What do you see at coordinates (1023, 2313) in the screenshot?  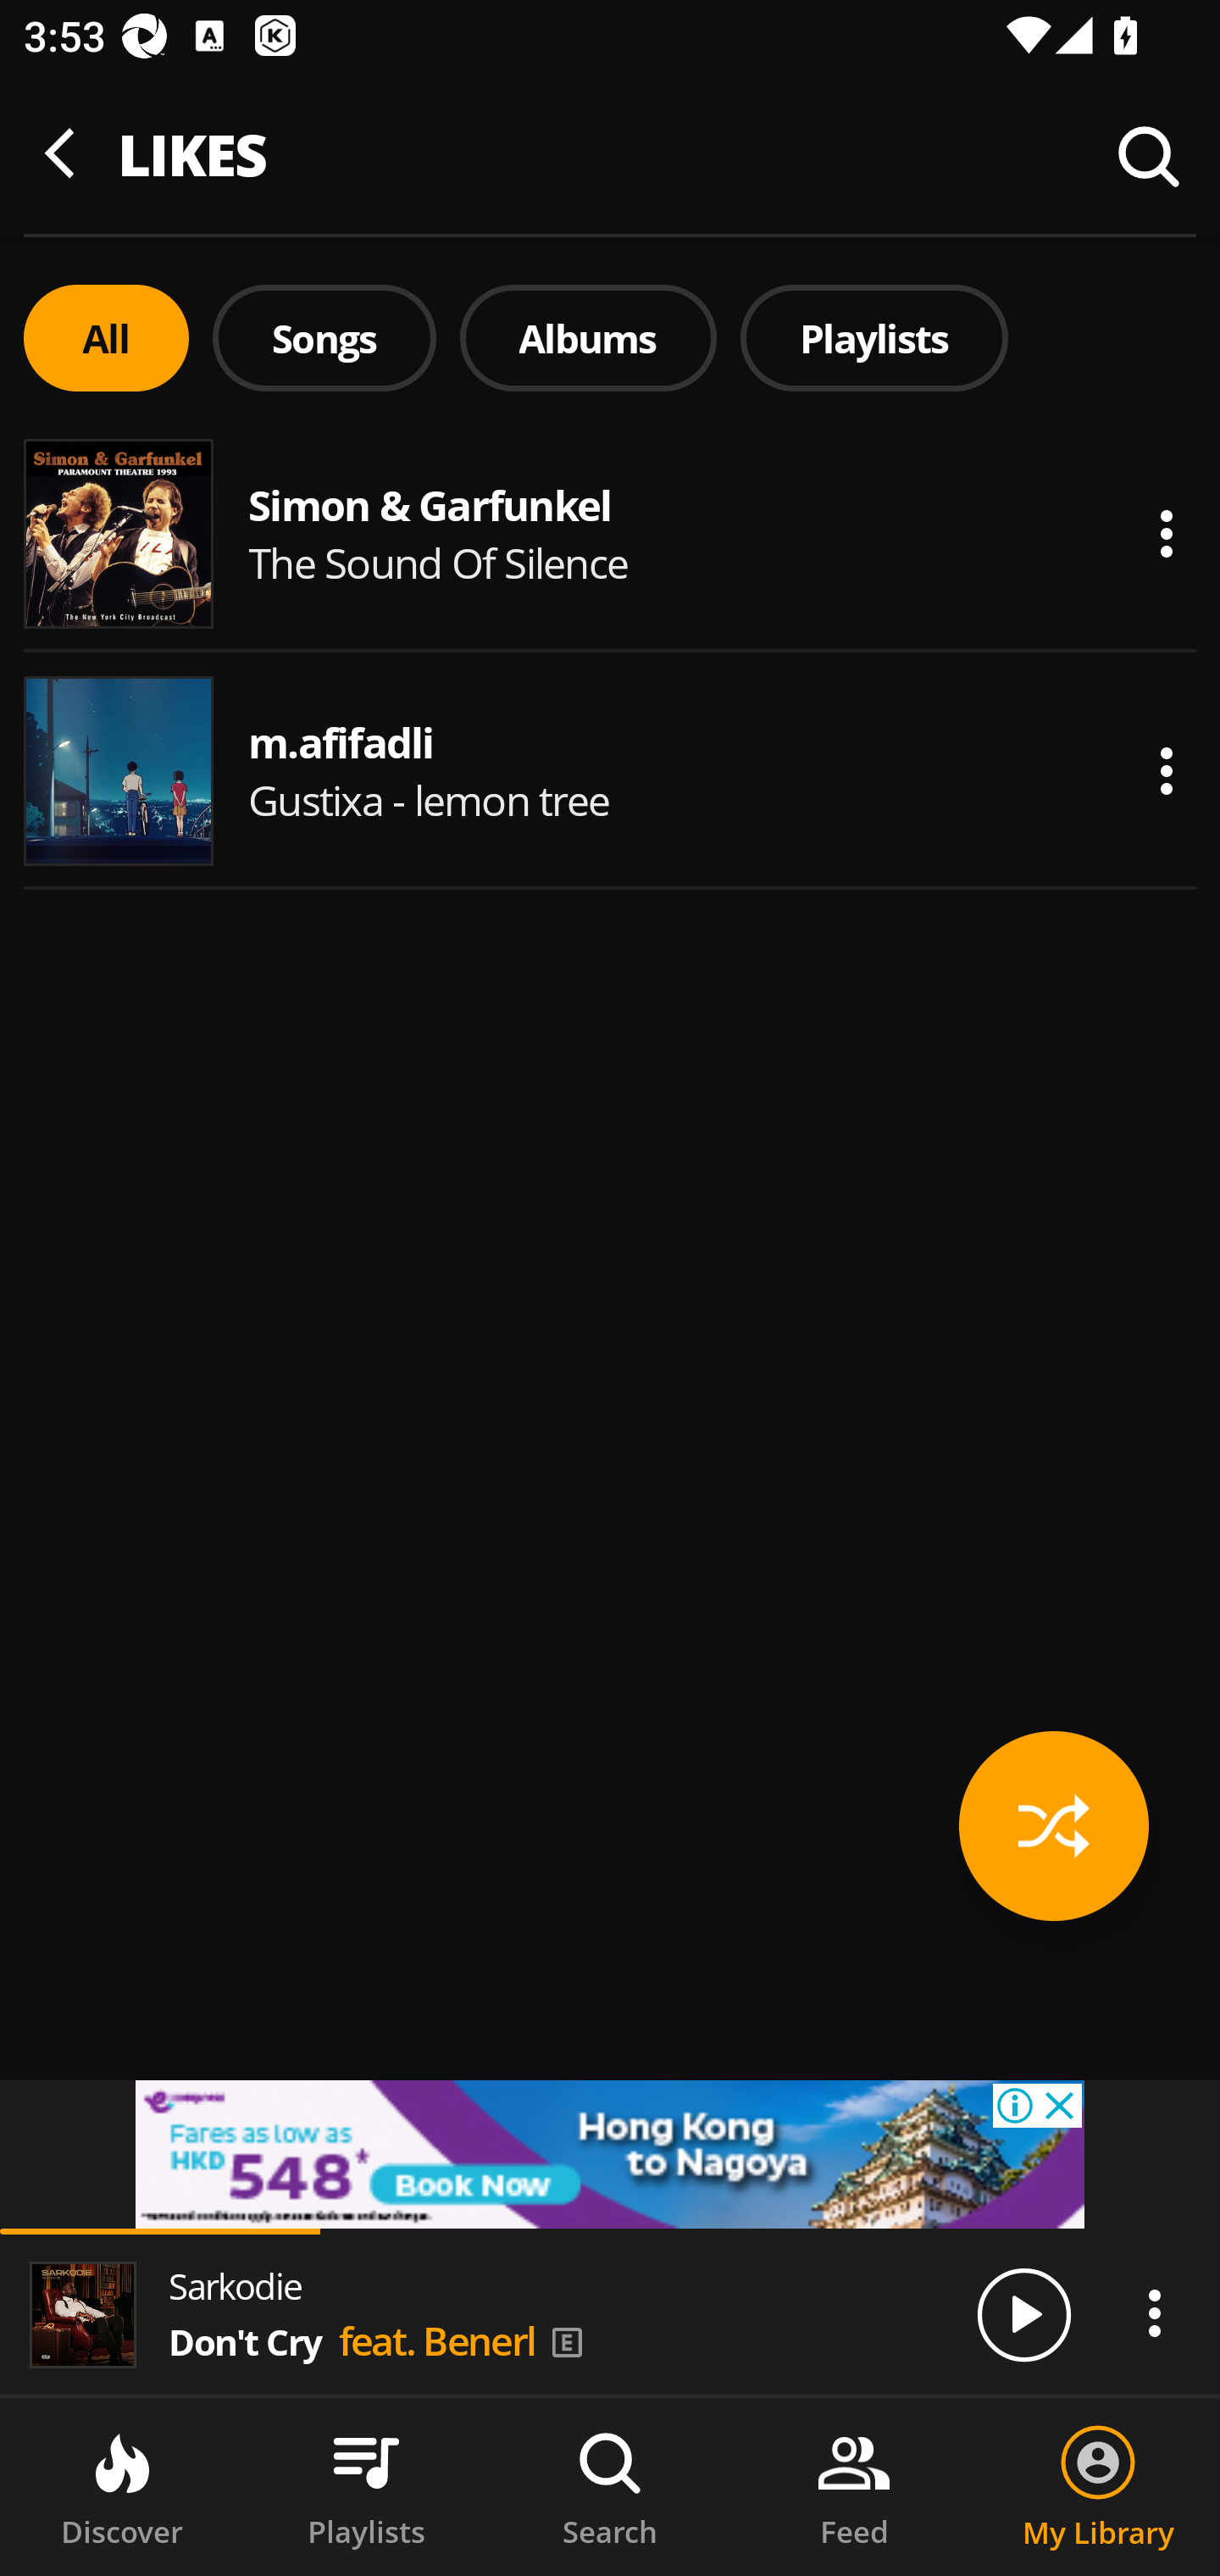 I see `Play/Pause` at bounding box center [1023, 2313].